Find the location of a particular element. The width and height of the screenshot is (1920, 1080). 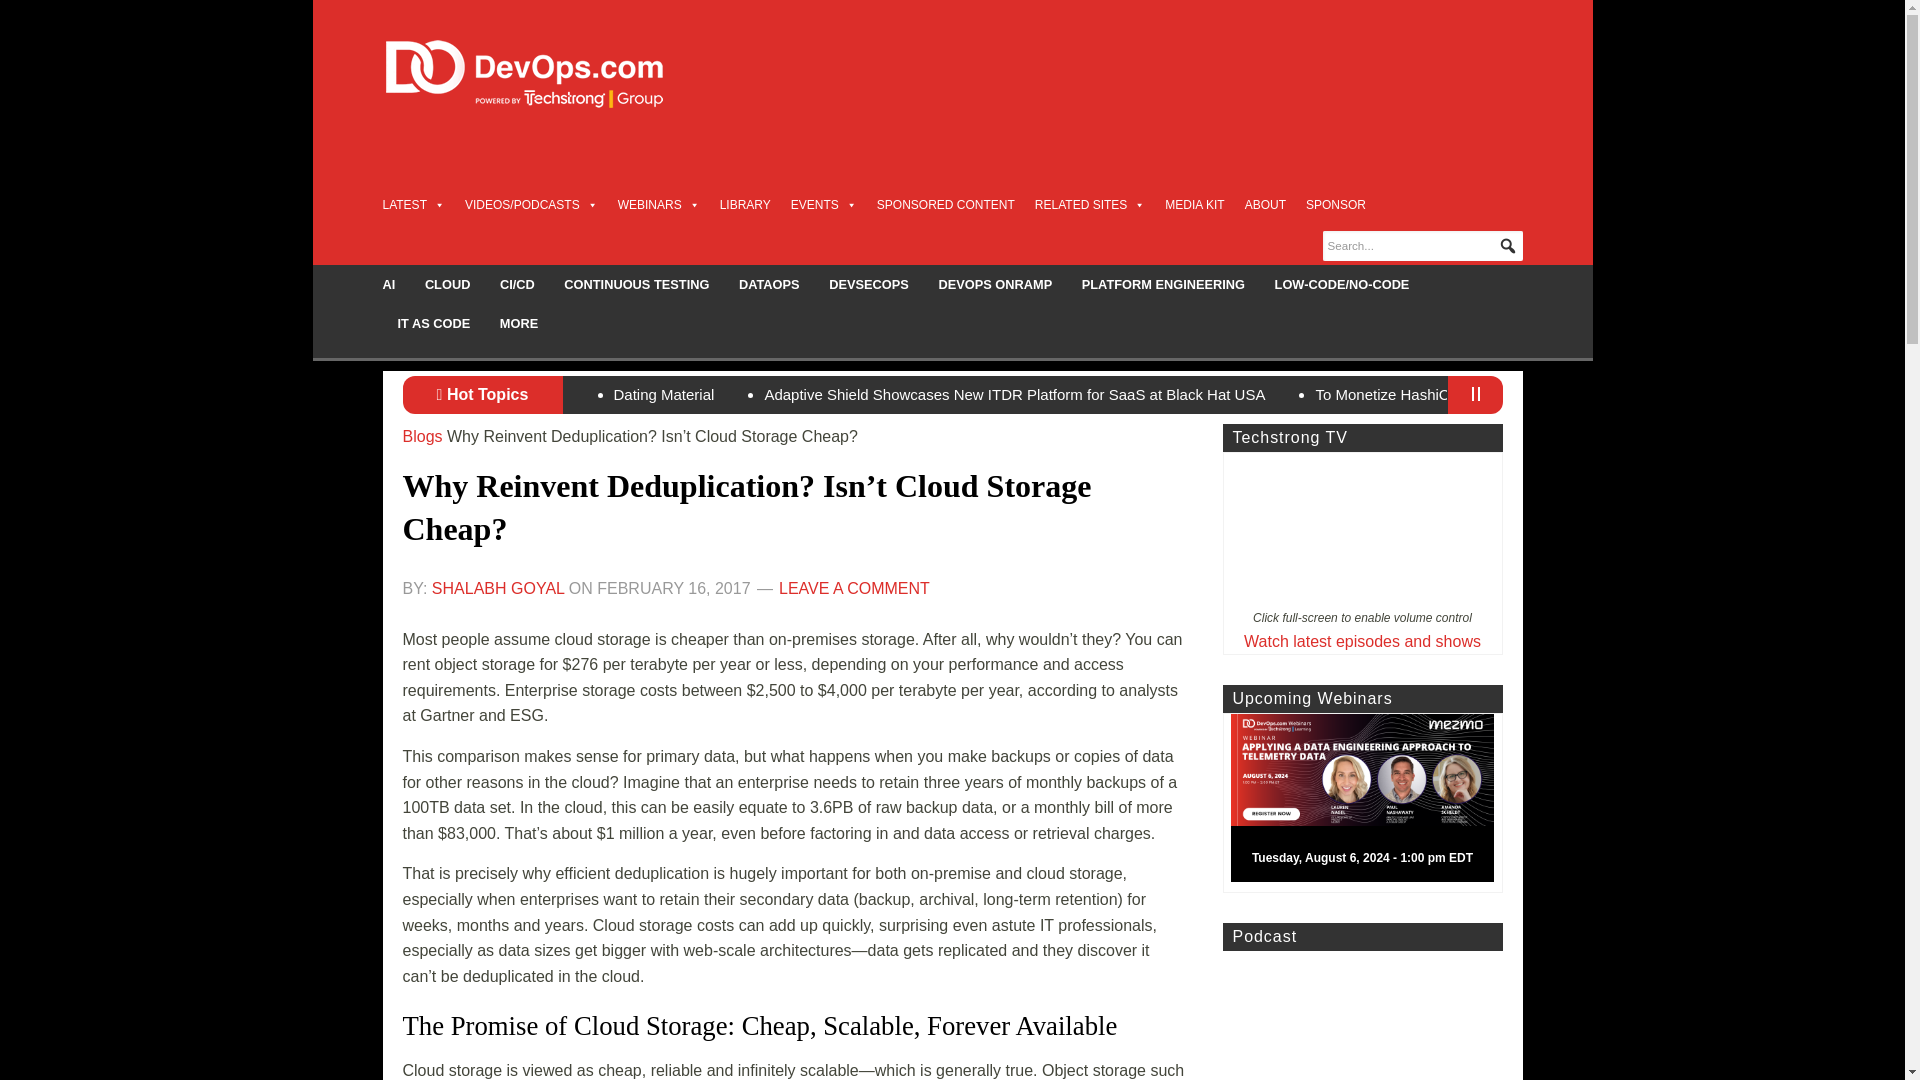

LIBRARY is located at coordinates (746, 204).